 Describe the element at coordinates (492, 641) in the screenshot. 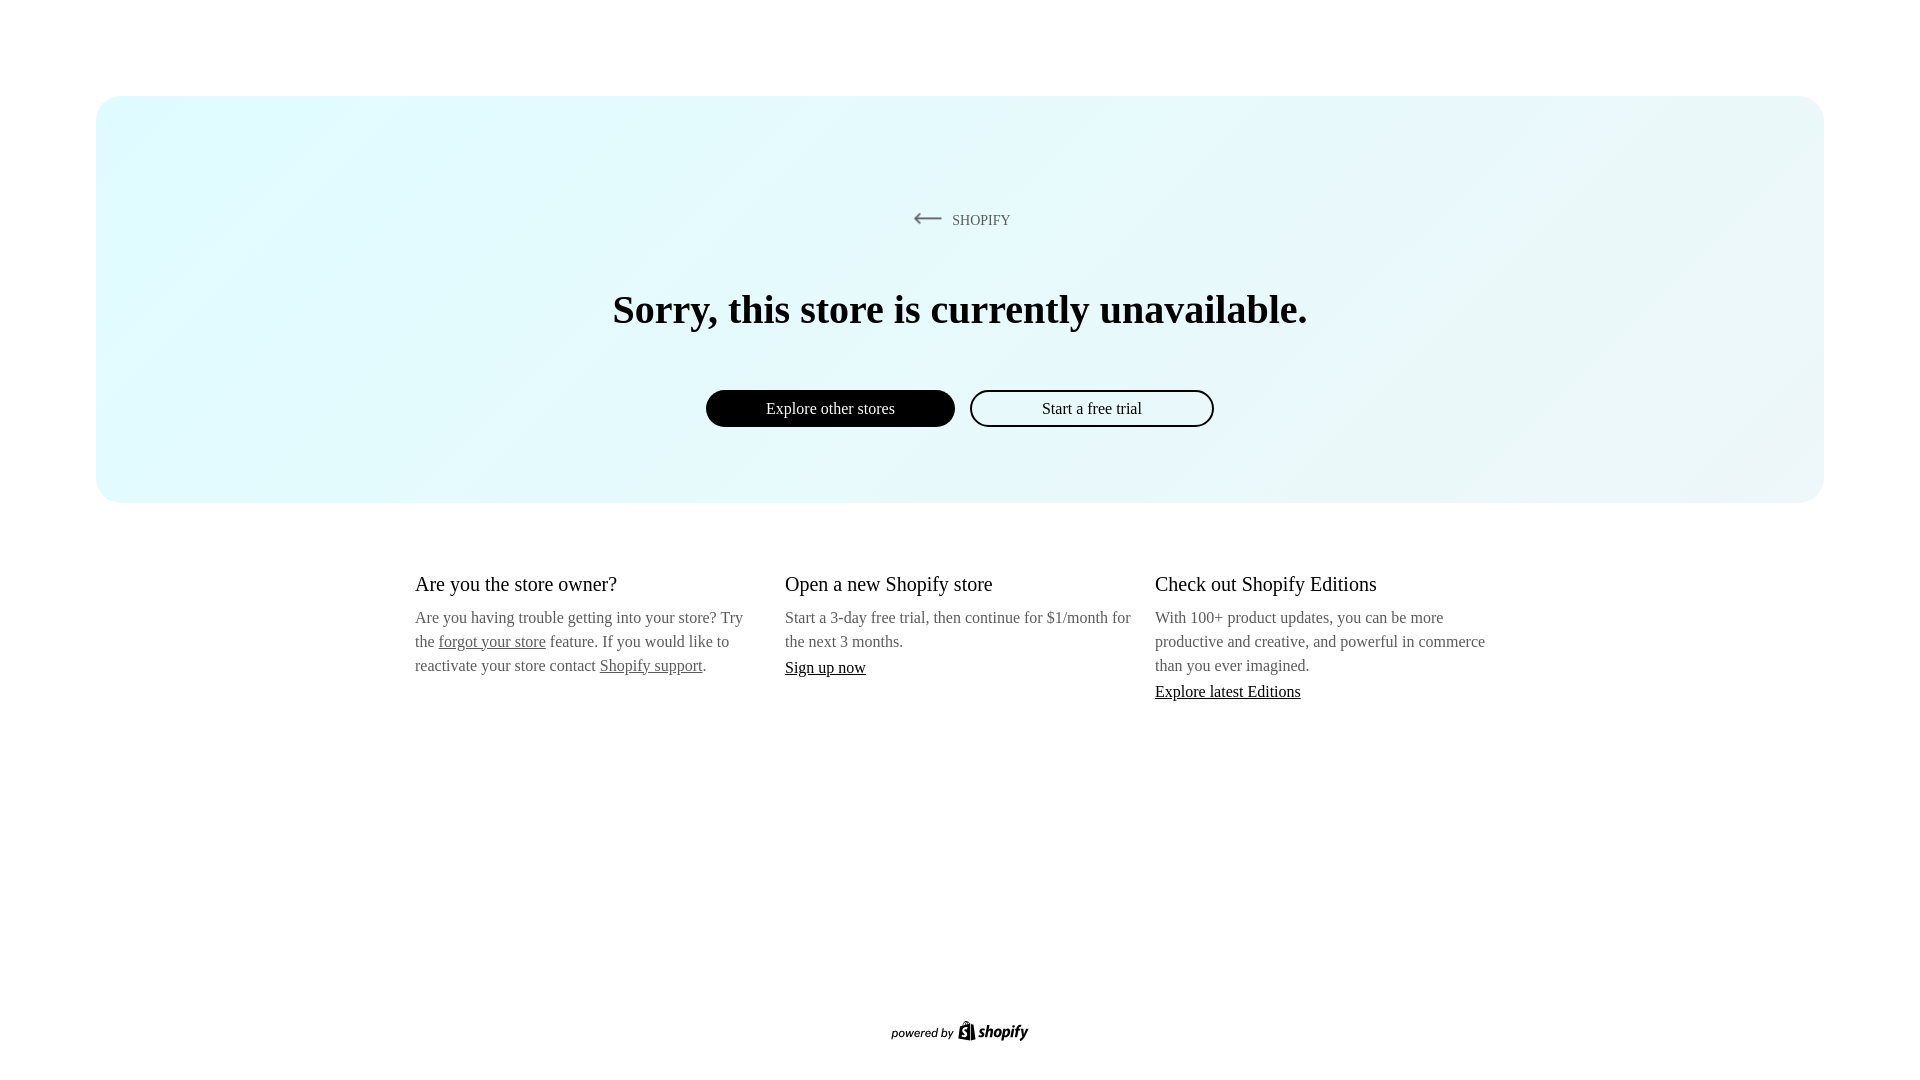

I see `forgot your store` at that location.